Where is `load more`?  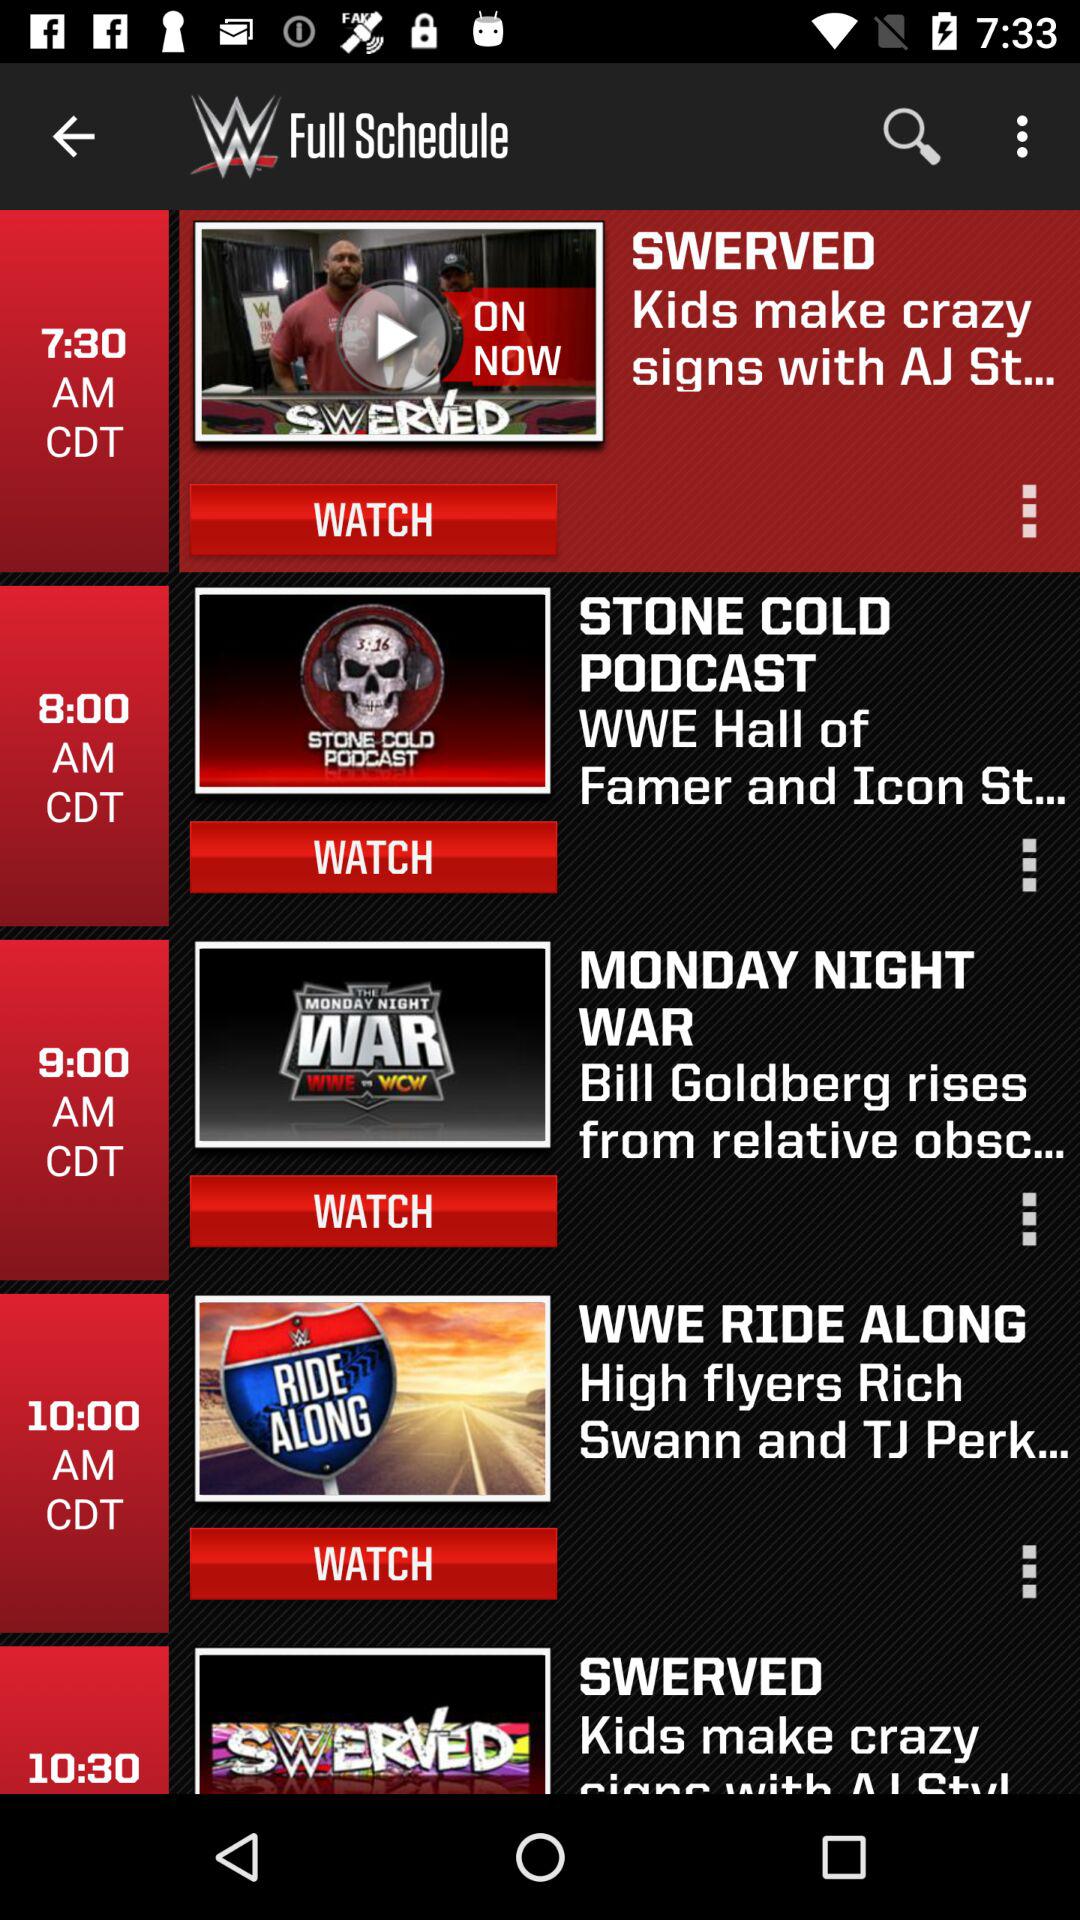
load more is located at coordinates (1027, 1228).